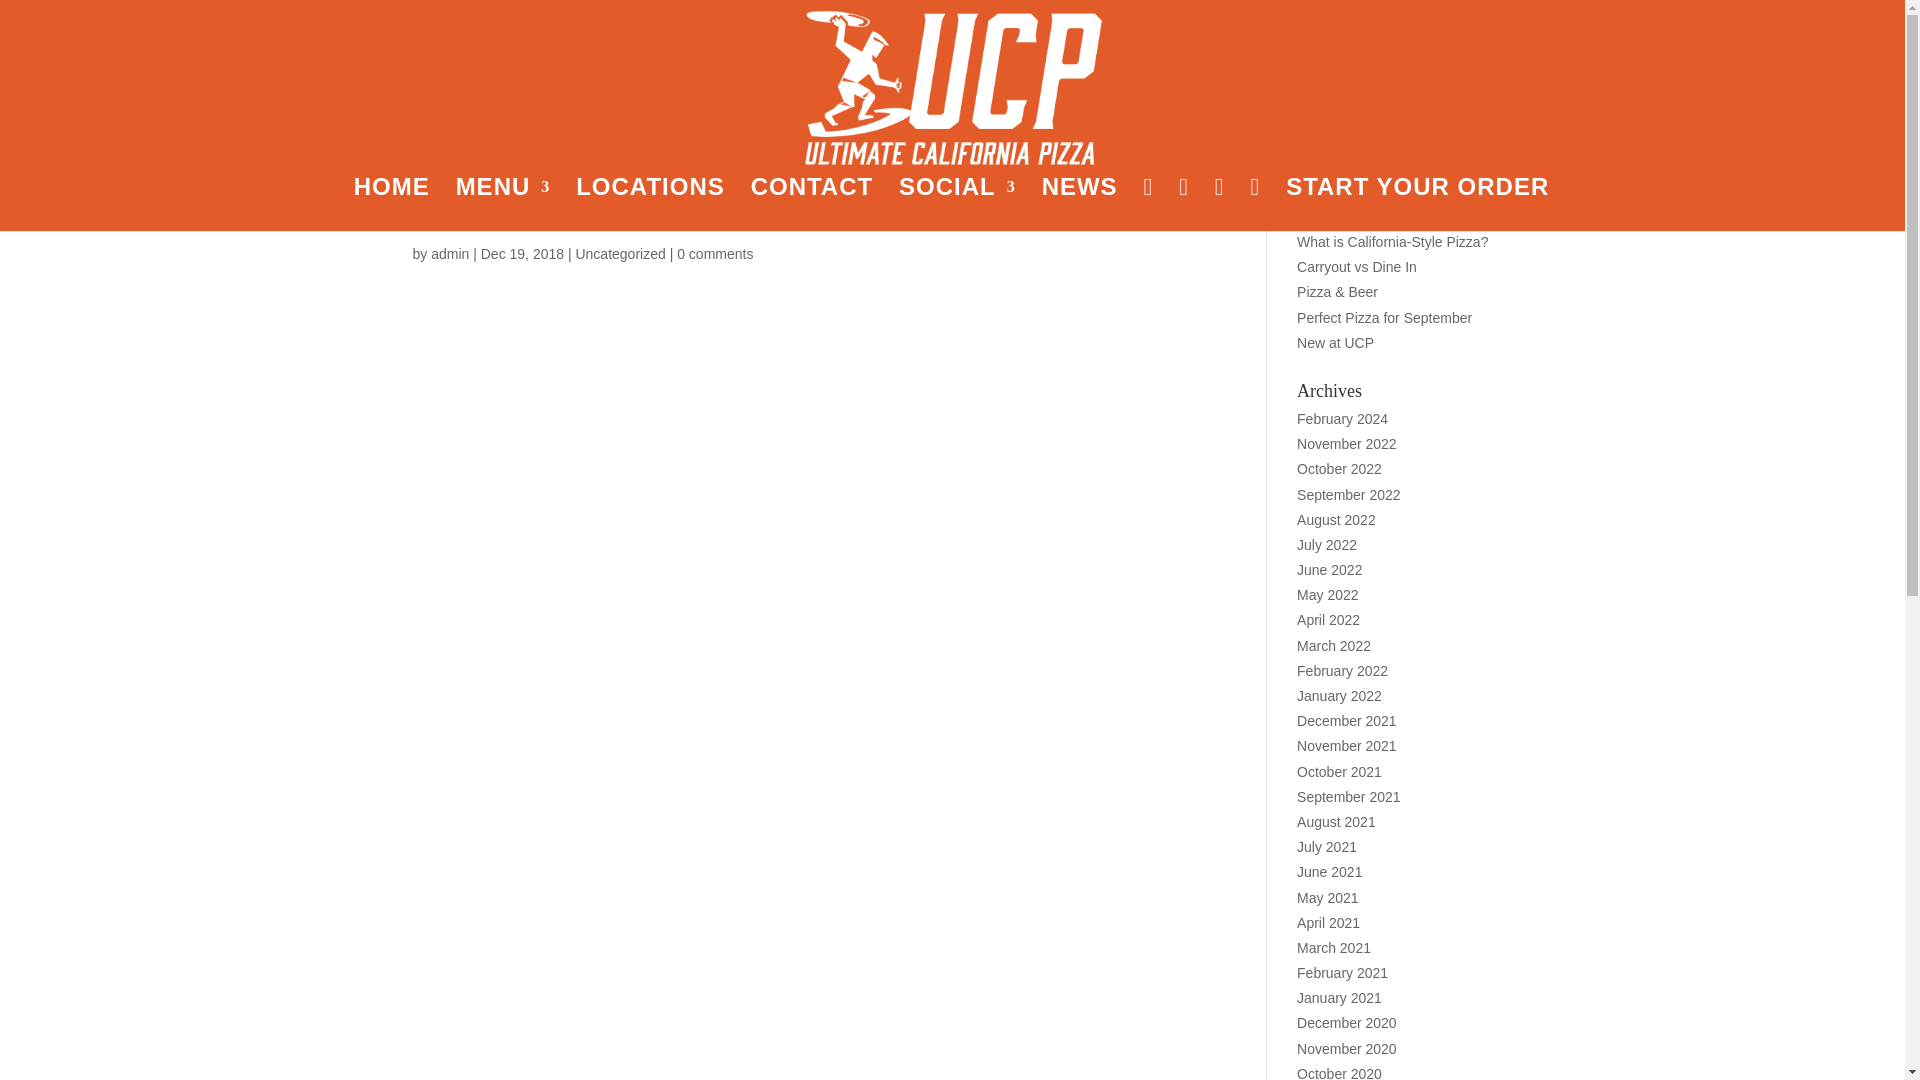 This screenshot has height=1080, width=1920. I want to click on MENU, so click(504, 202).